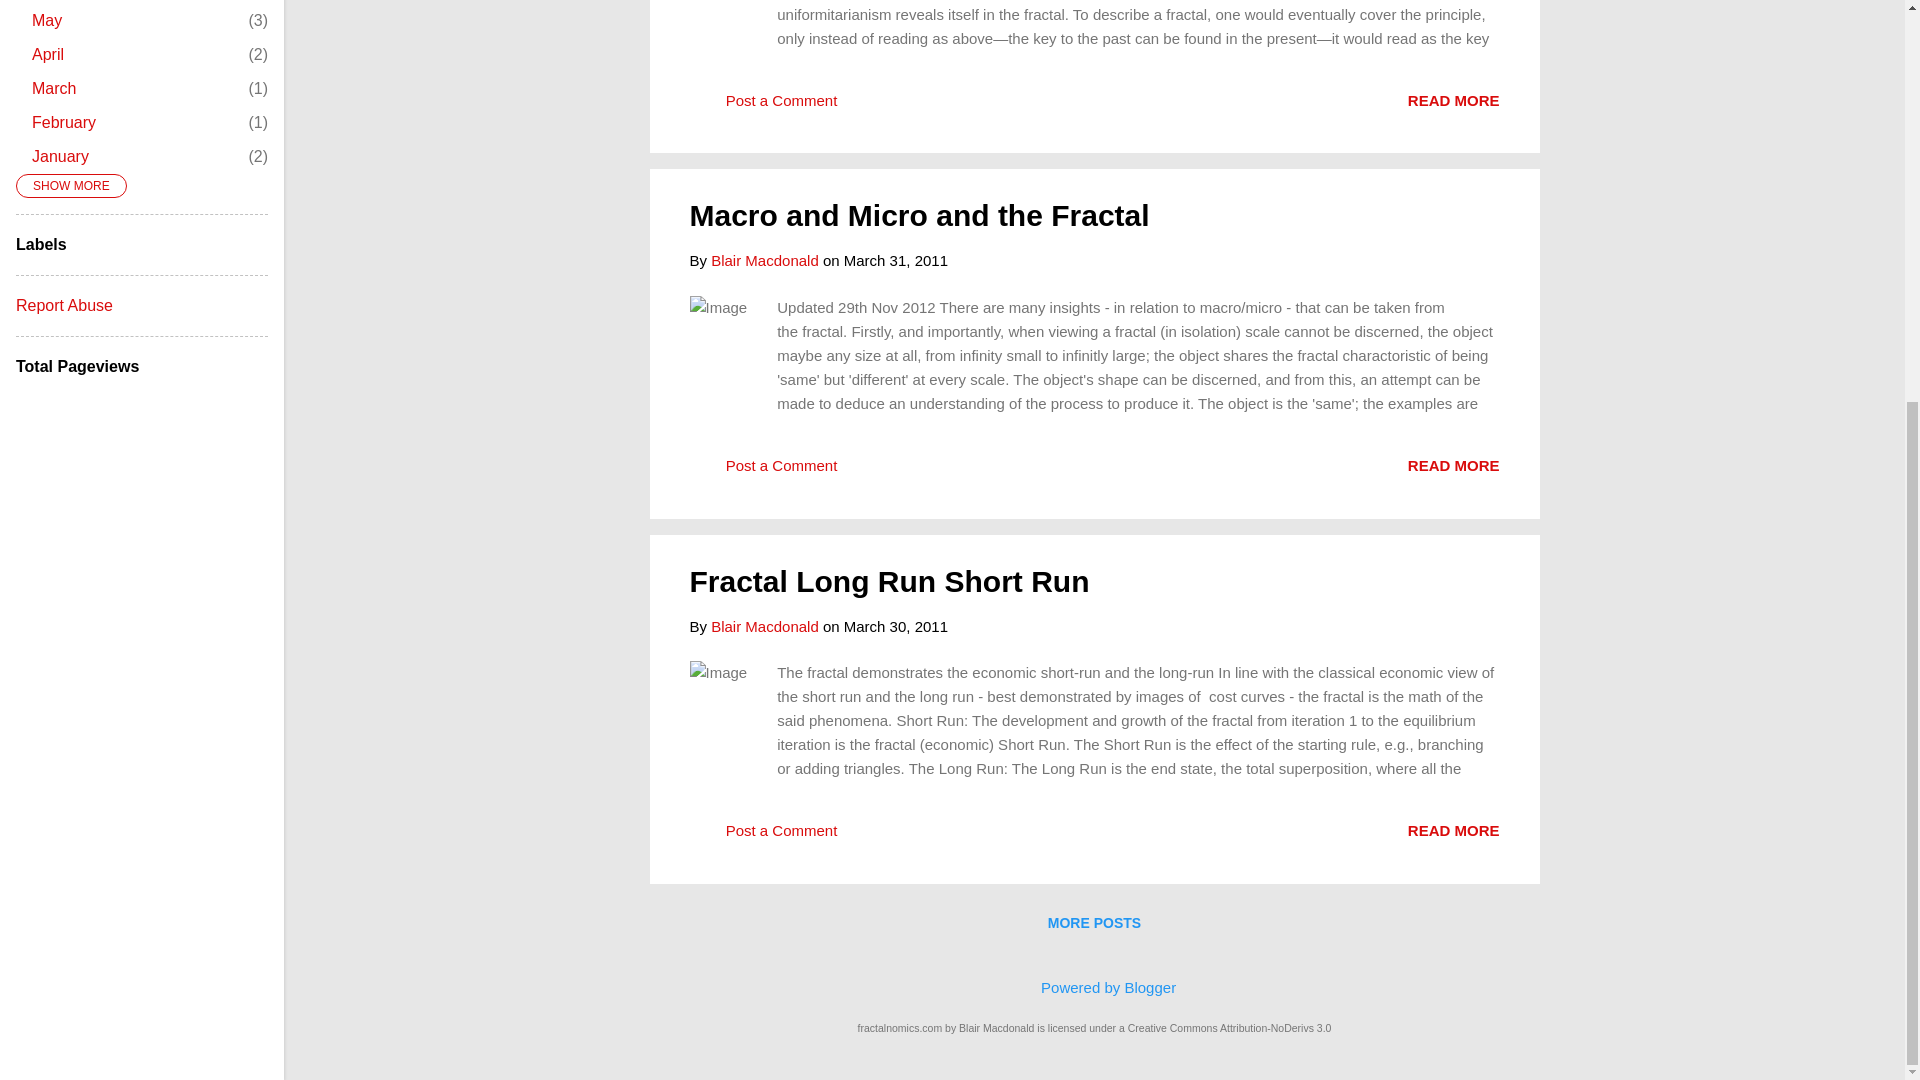  Describe the element at coordinates (920, 215) in the screenshot. I see `Macro and Micro and the Fractal` at that location.